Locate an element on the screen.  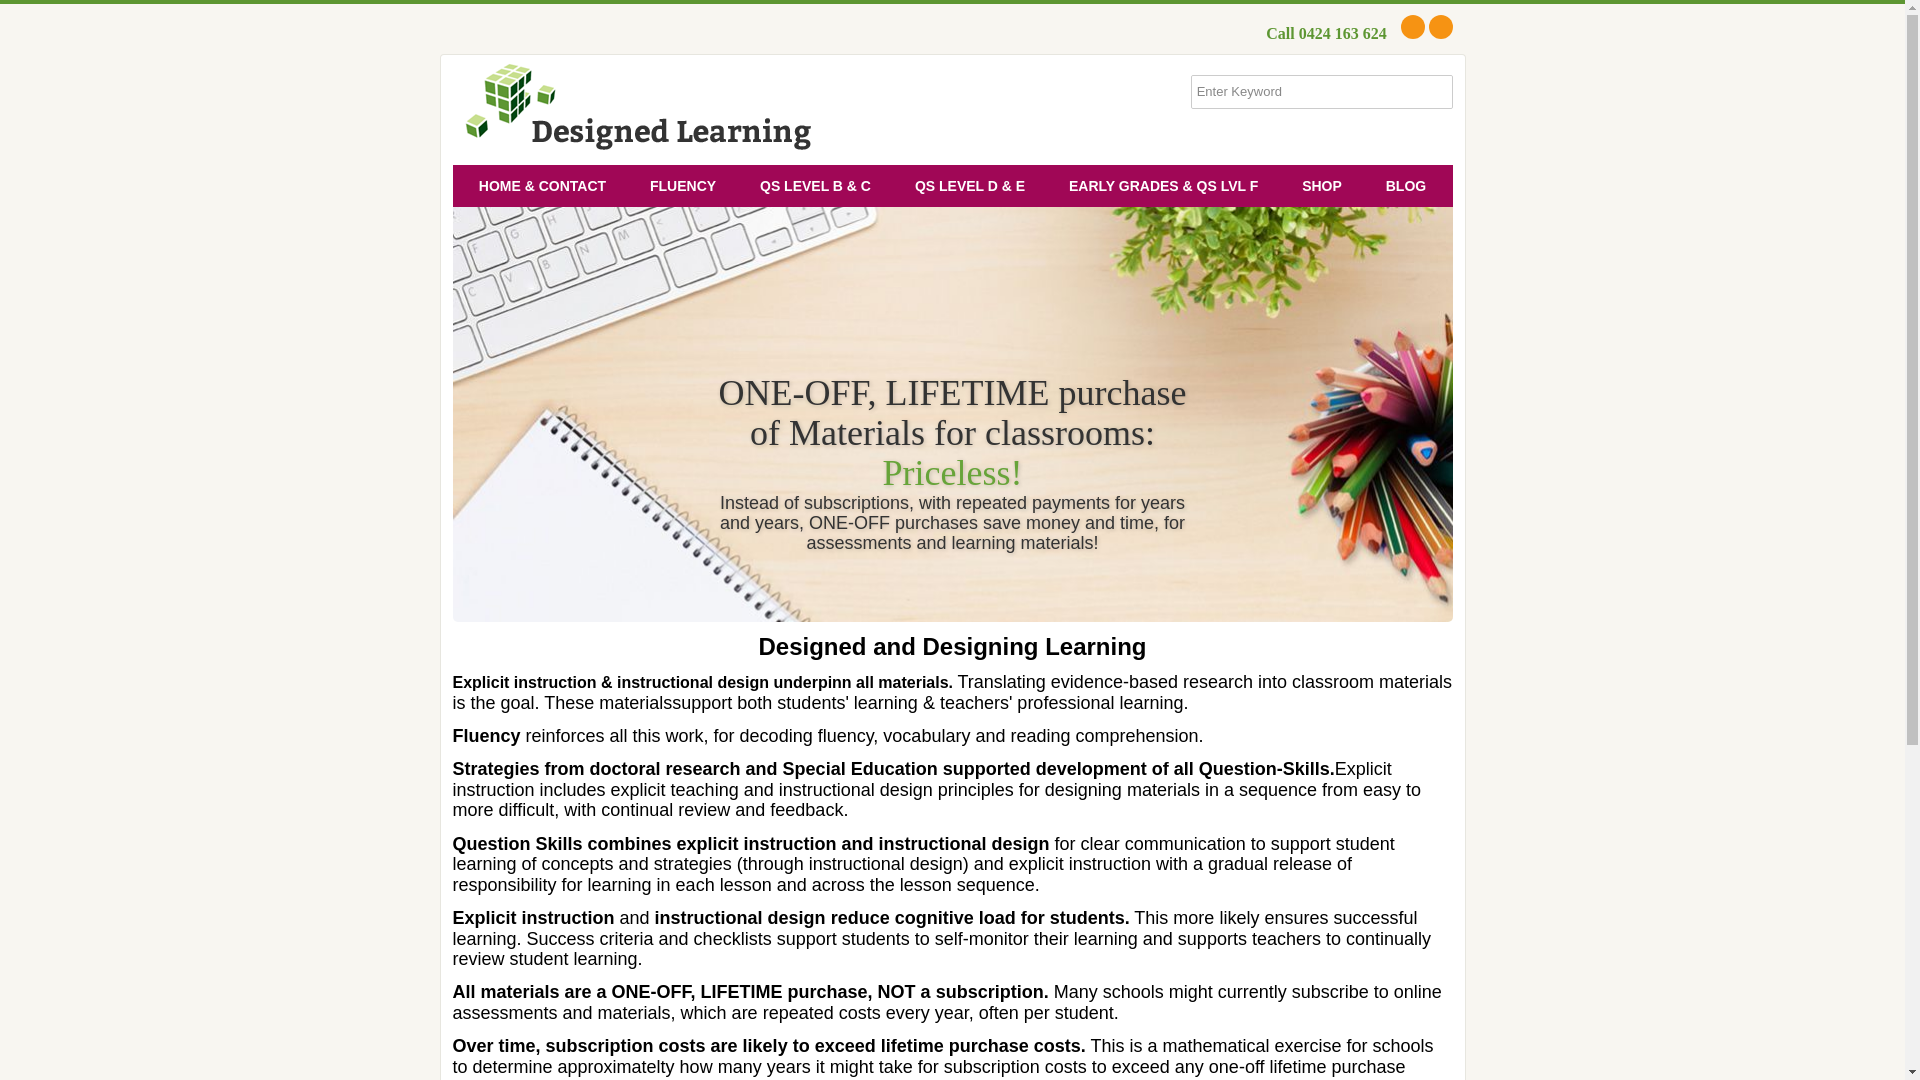
SHOP is located at coordinates (1322, 186).